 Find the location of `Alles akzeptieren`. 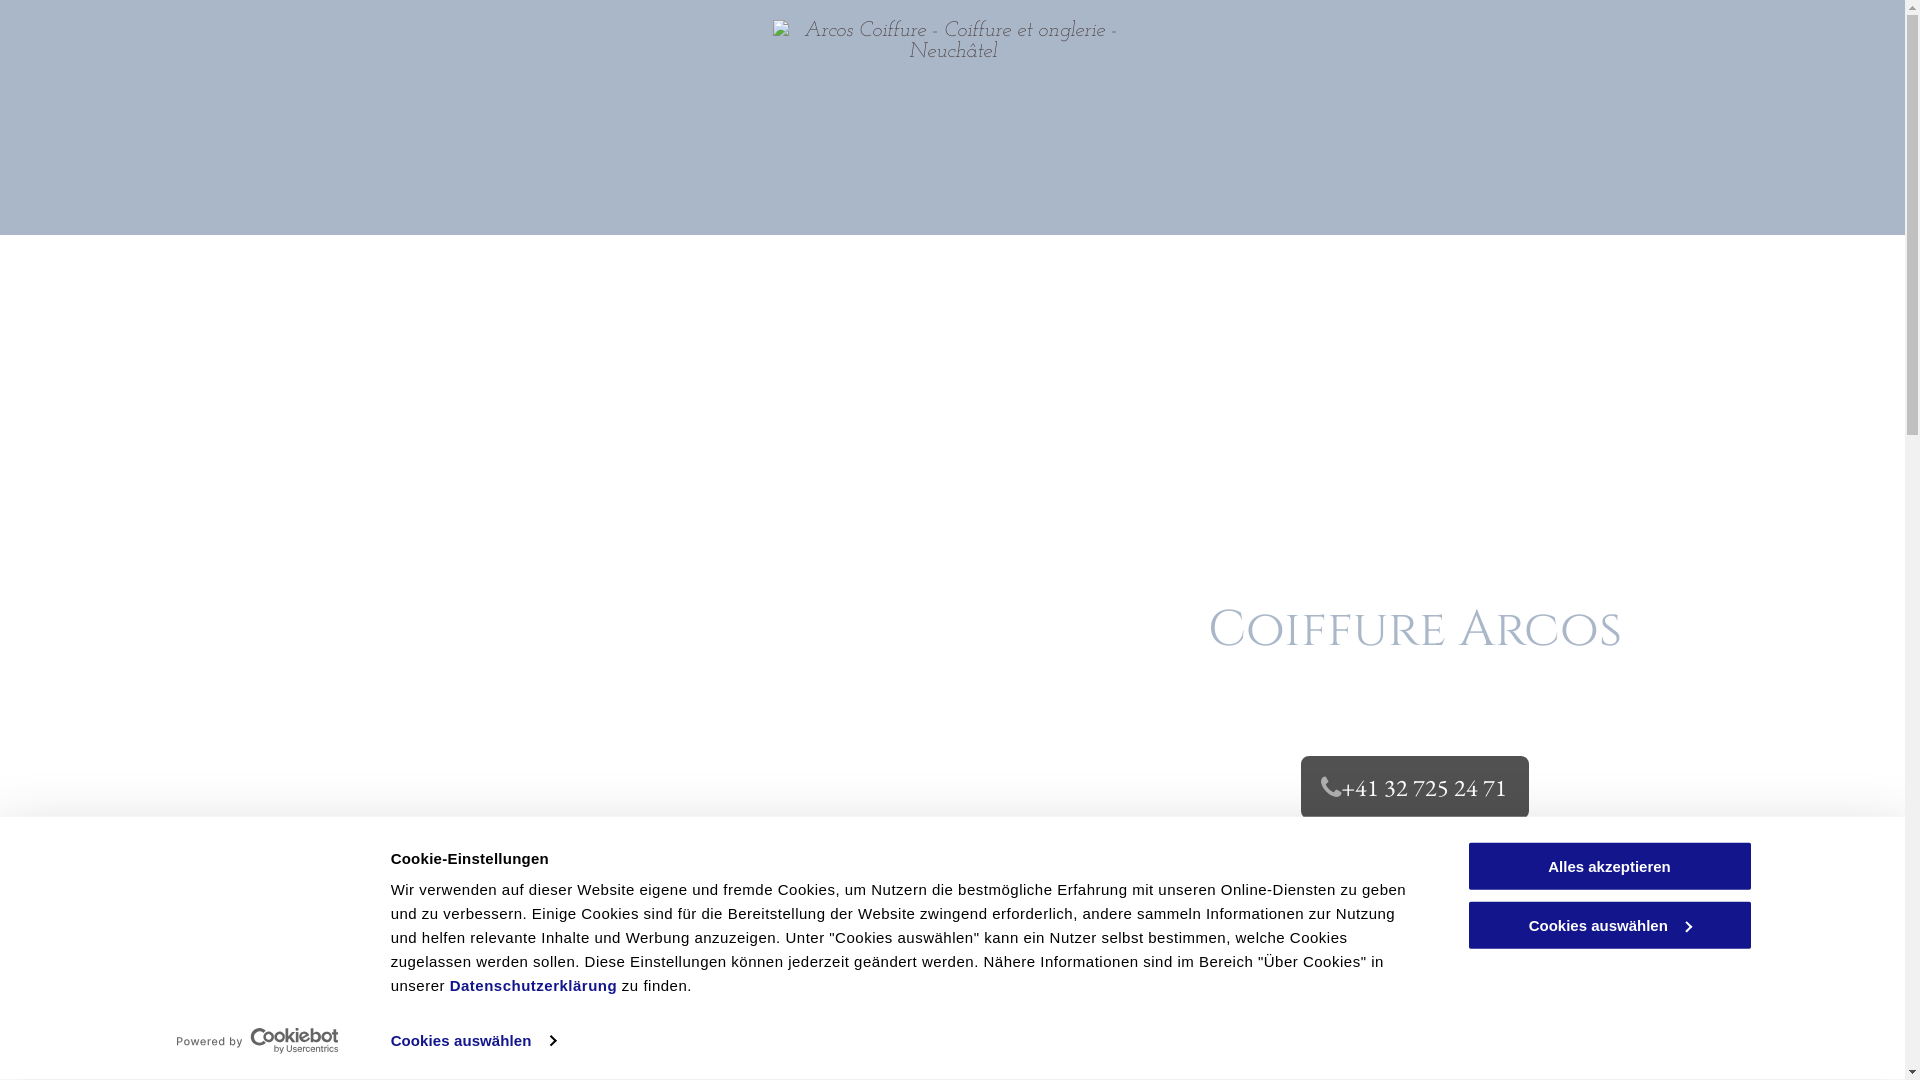

Alles akzeptieren is located at coordinates (1609, 866).